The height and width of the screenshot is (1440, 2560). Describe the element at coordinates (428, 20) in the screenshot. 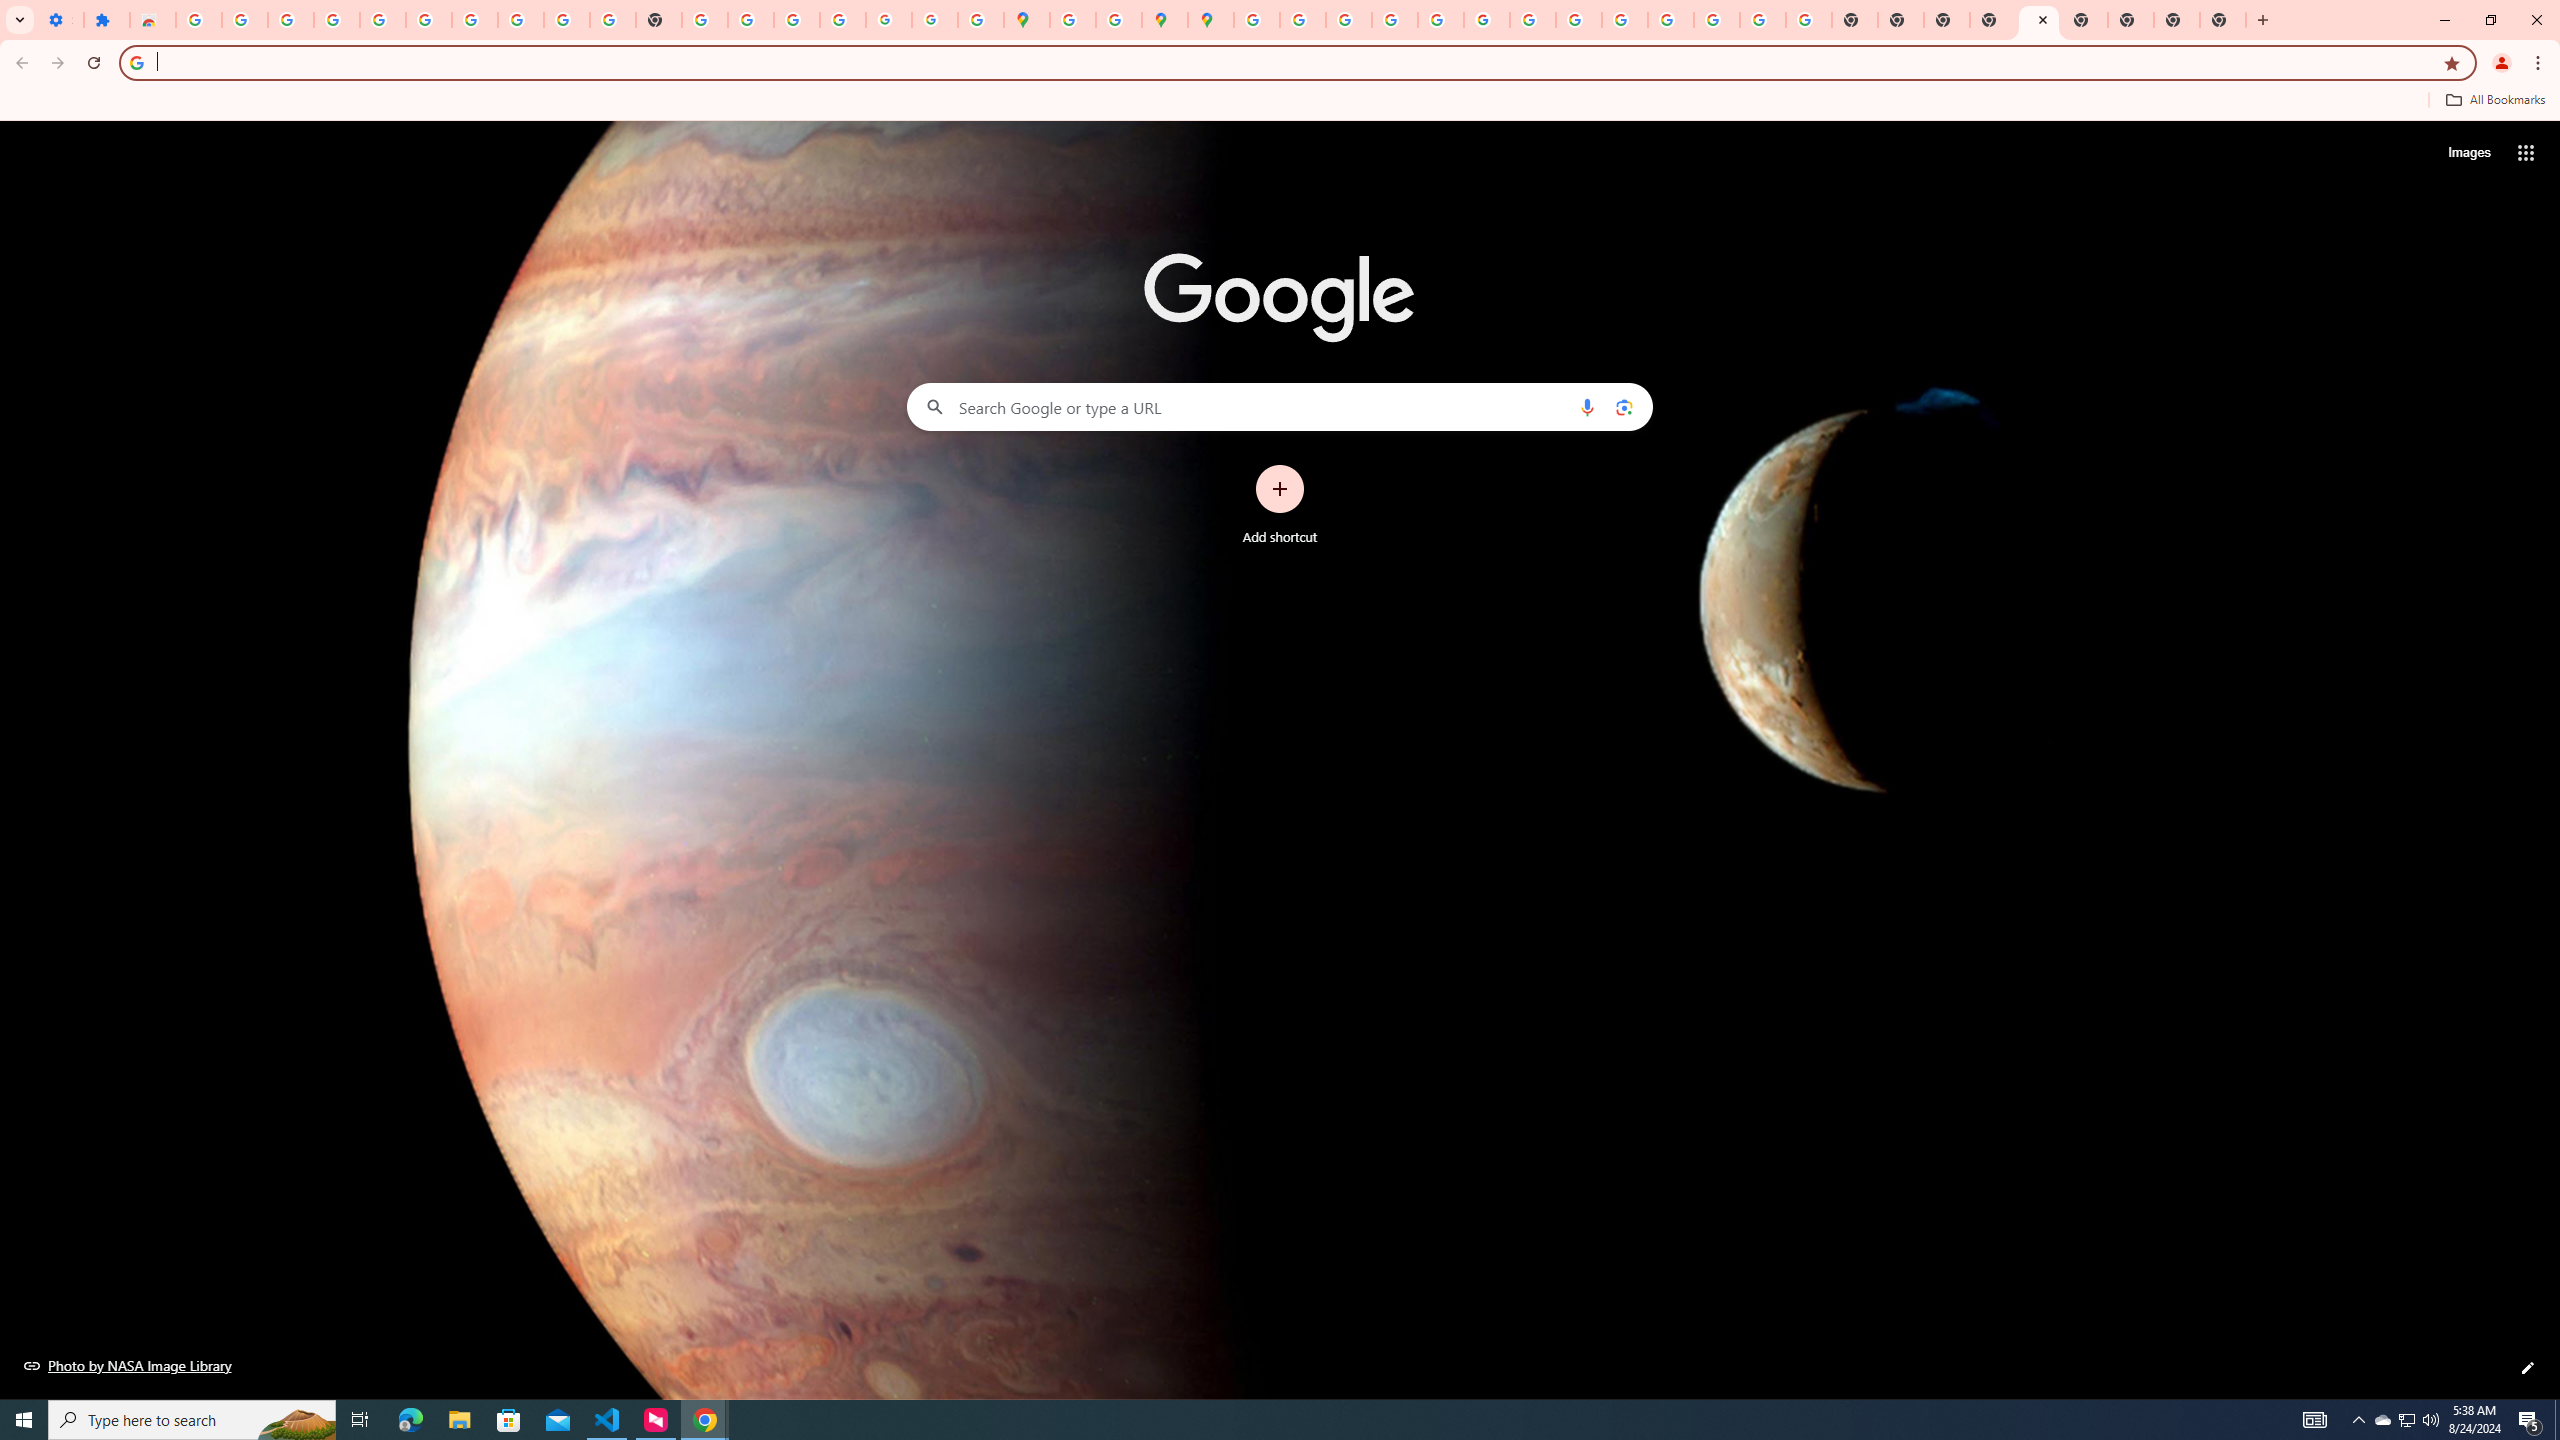

I see `Sign in - Google Accounts` at that location.